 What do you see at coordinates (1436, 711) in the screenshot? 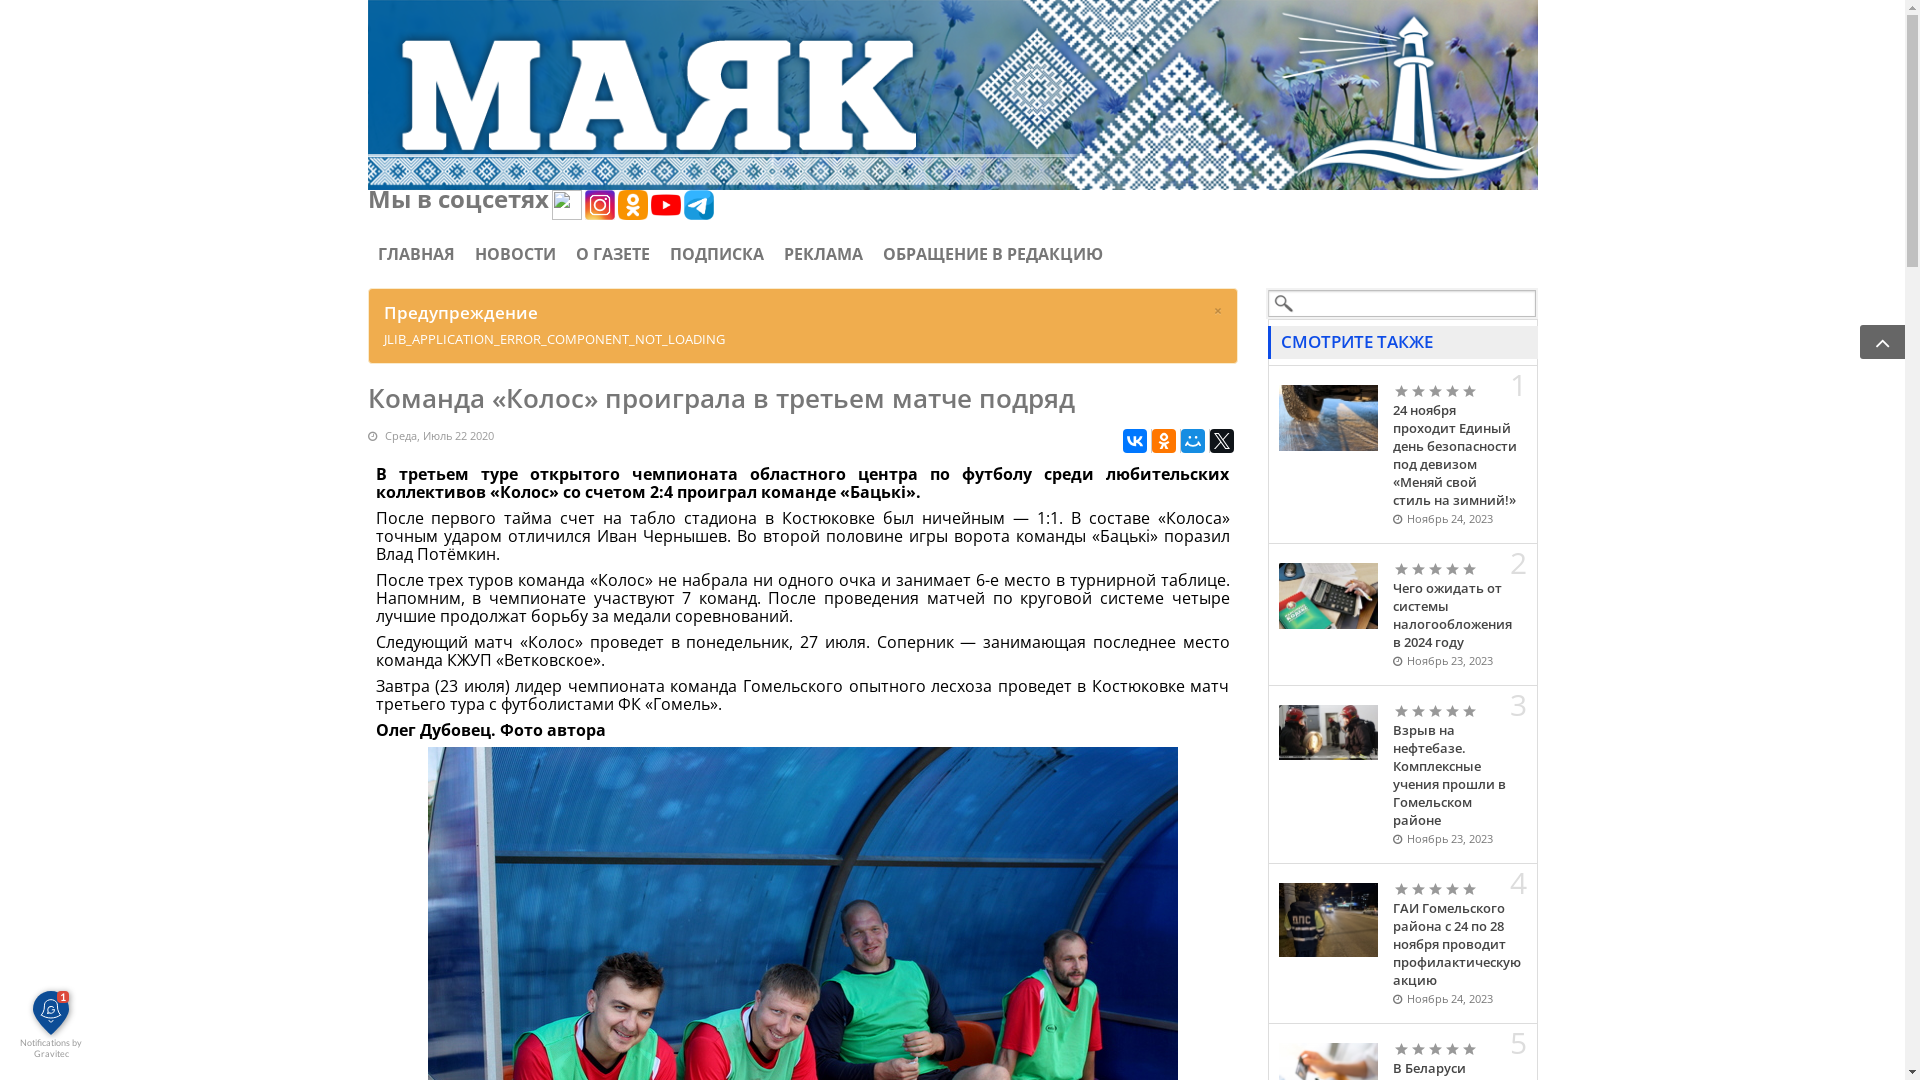
I see `5` at bounding box center [1436, 711].